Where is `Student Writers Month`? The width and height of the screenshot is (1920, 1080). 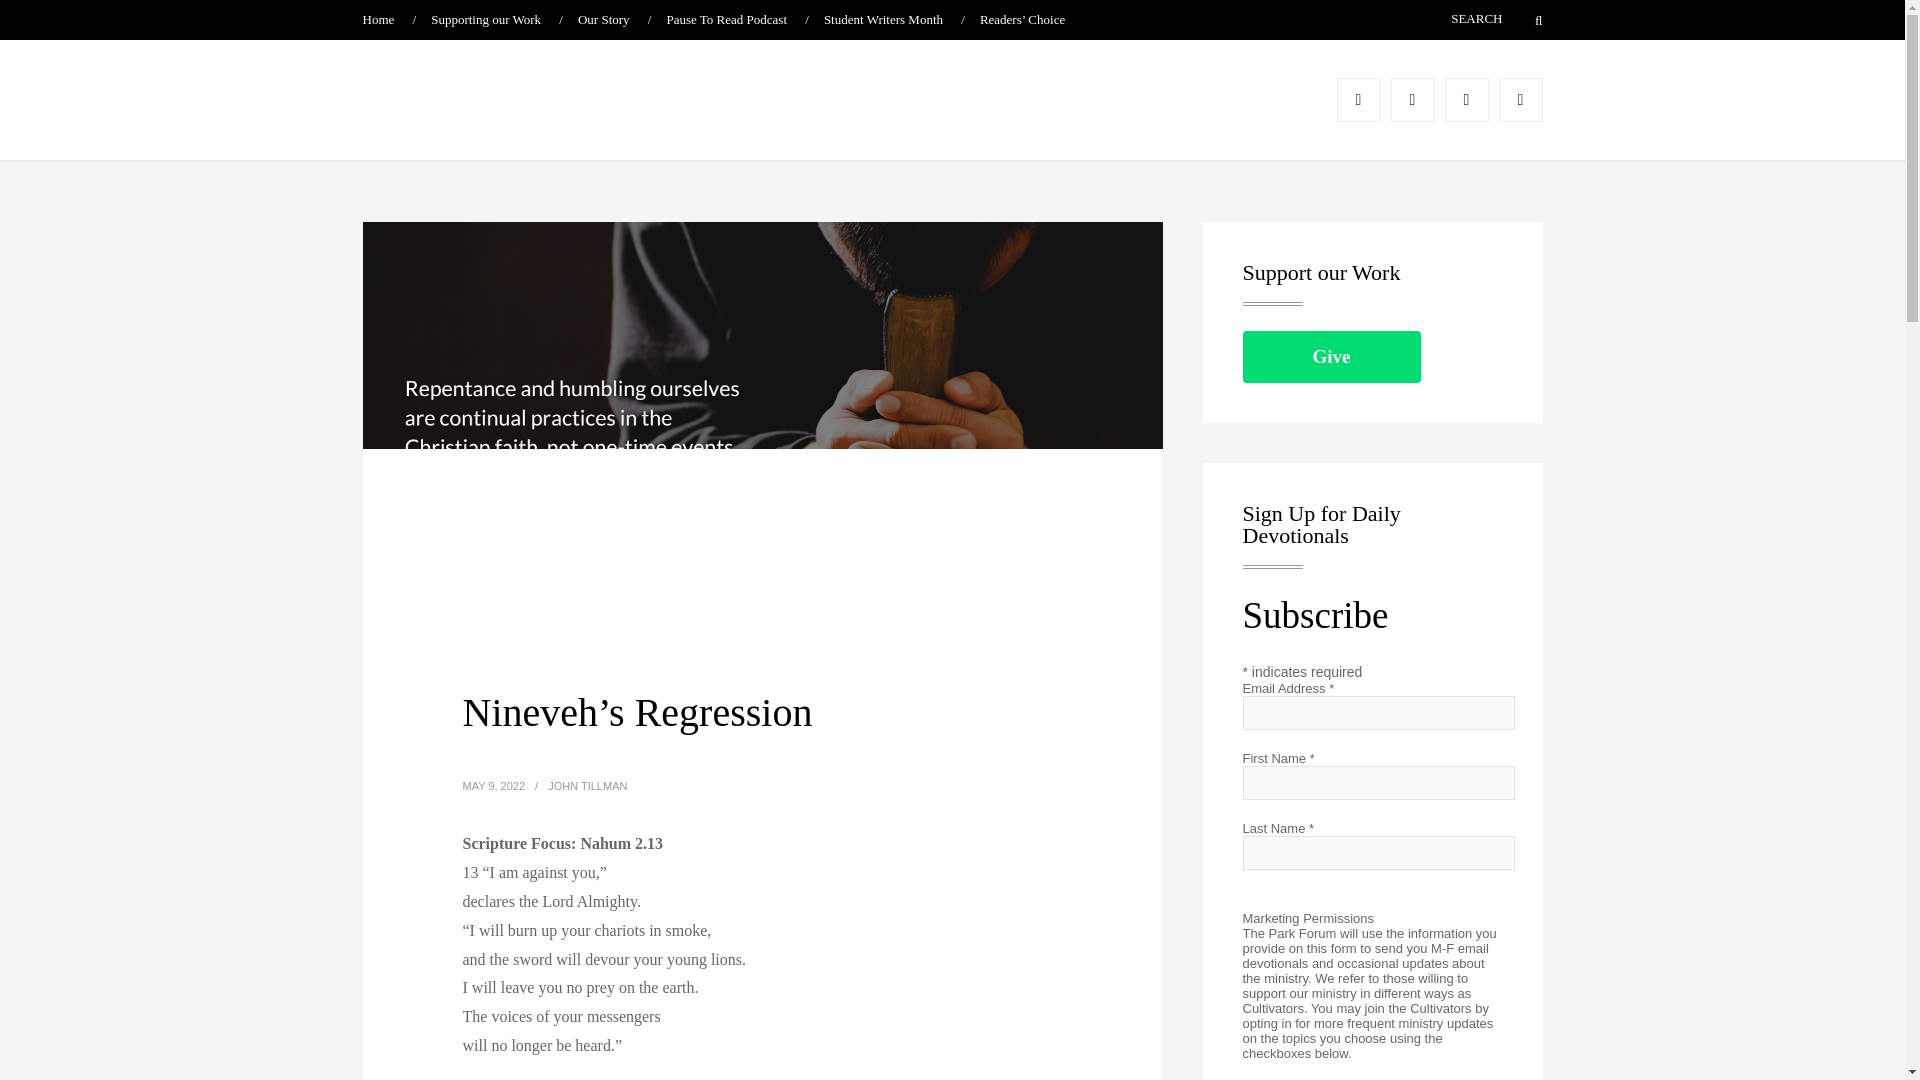
Student Writers Month is located at coordinates (882, 19).